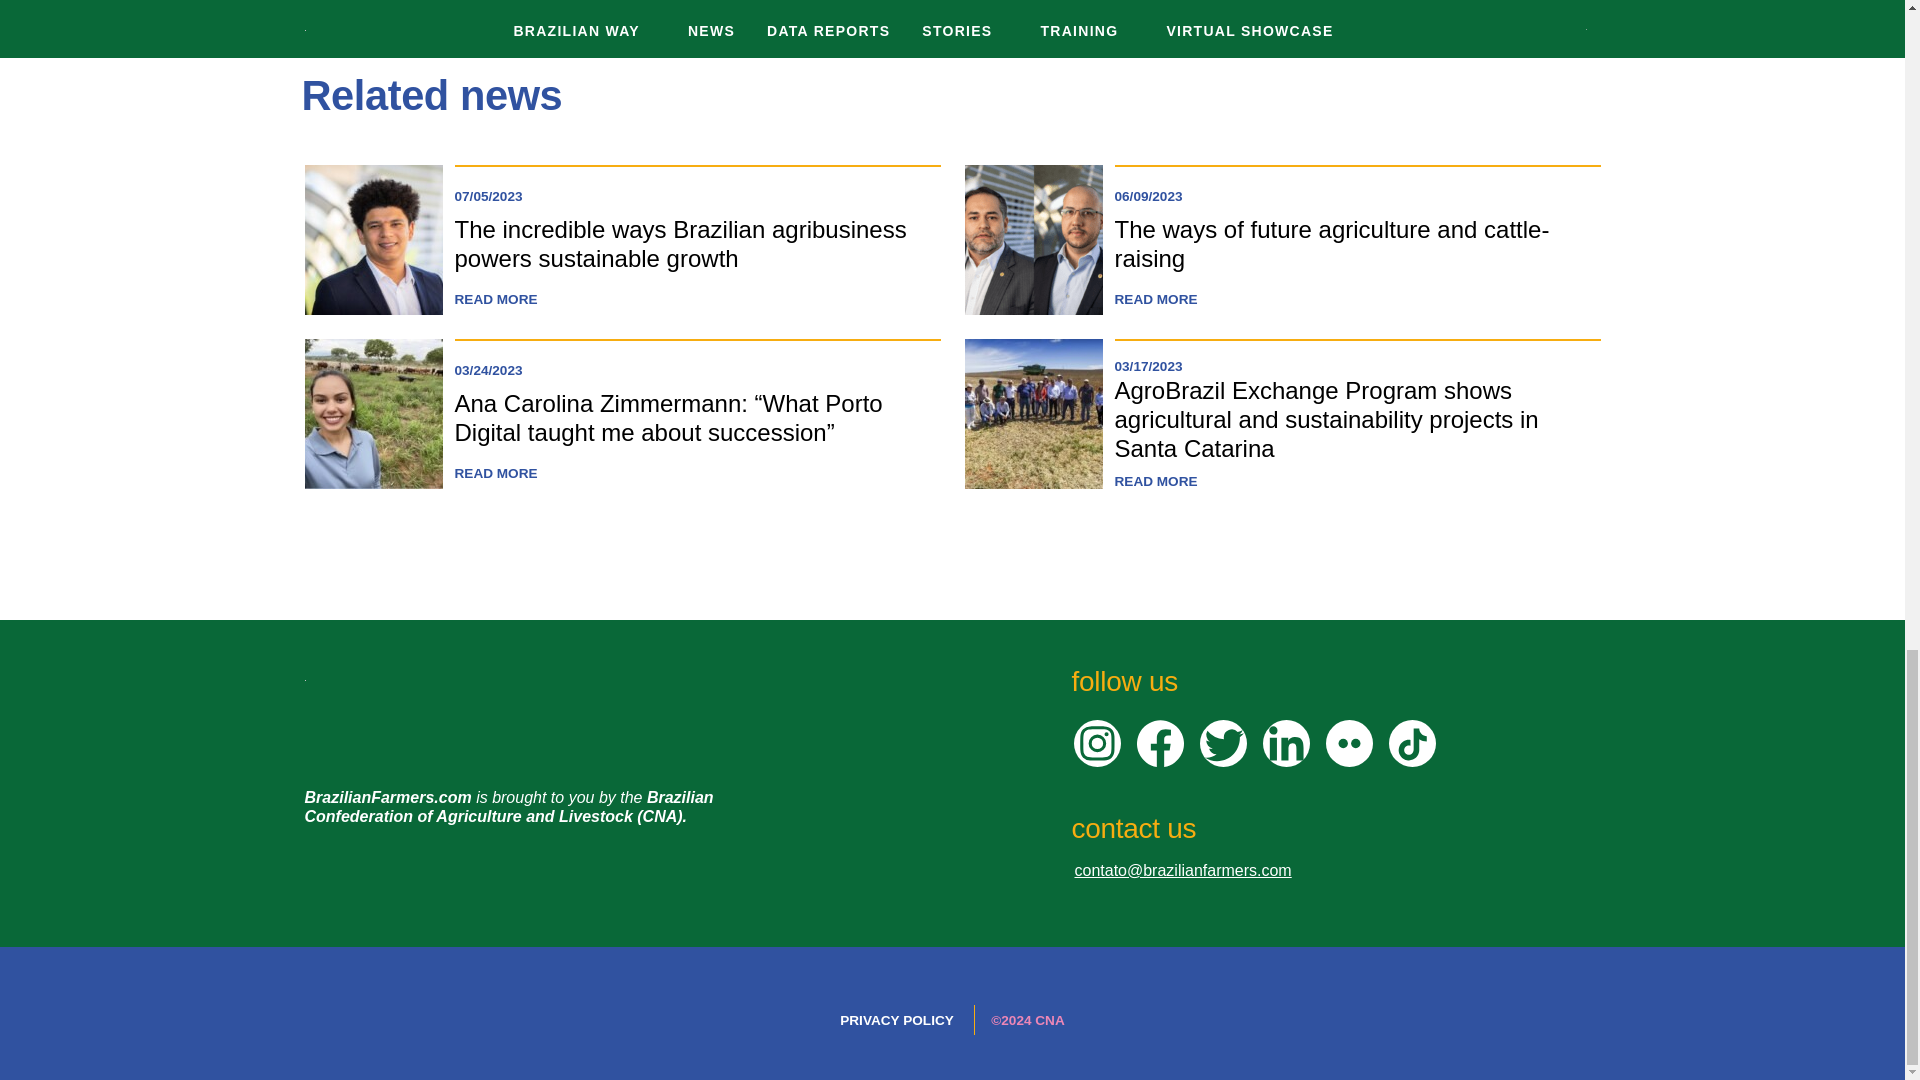 The height and width of the screenshot is (1080, 1920). I want to click on PRIVACY POLICY, so click(897, 1020).